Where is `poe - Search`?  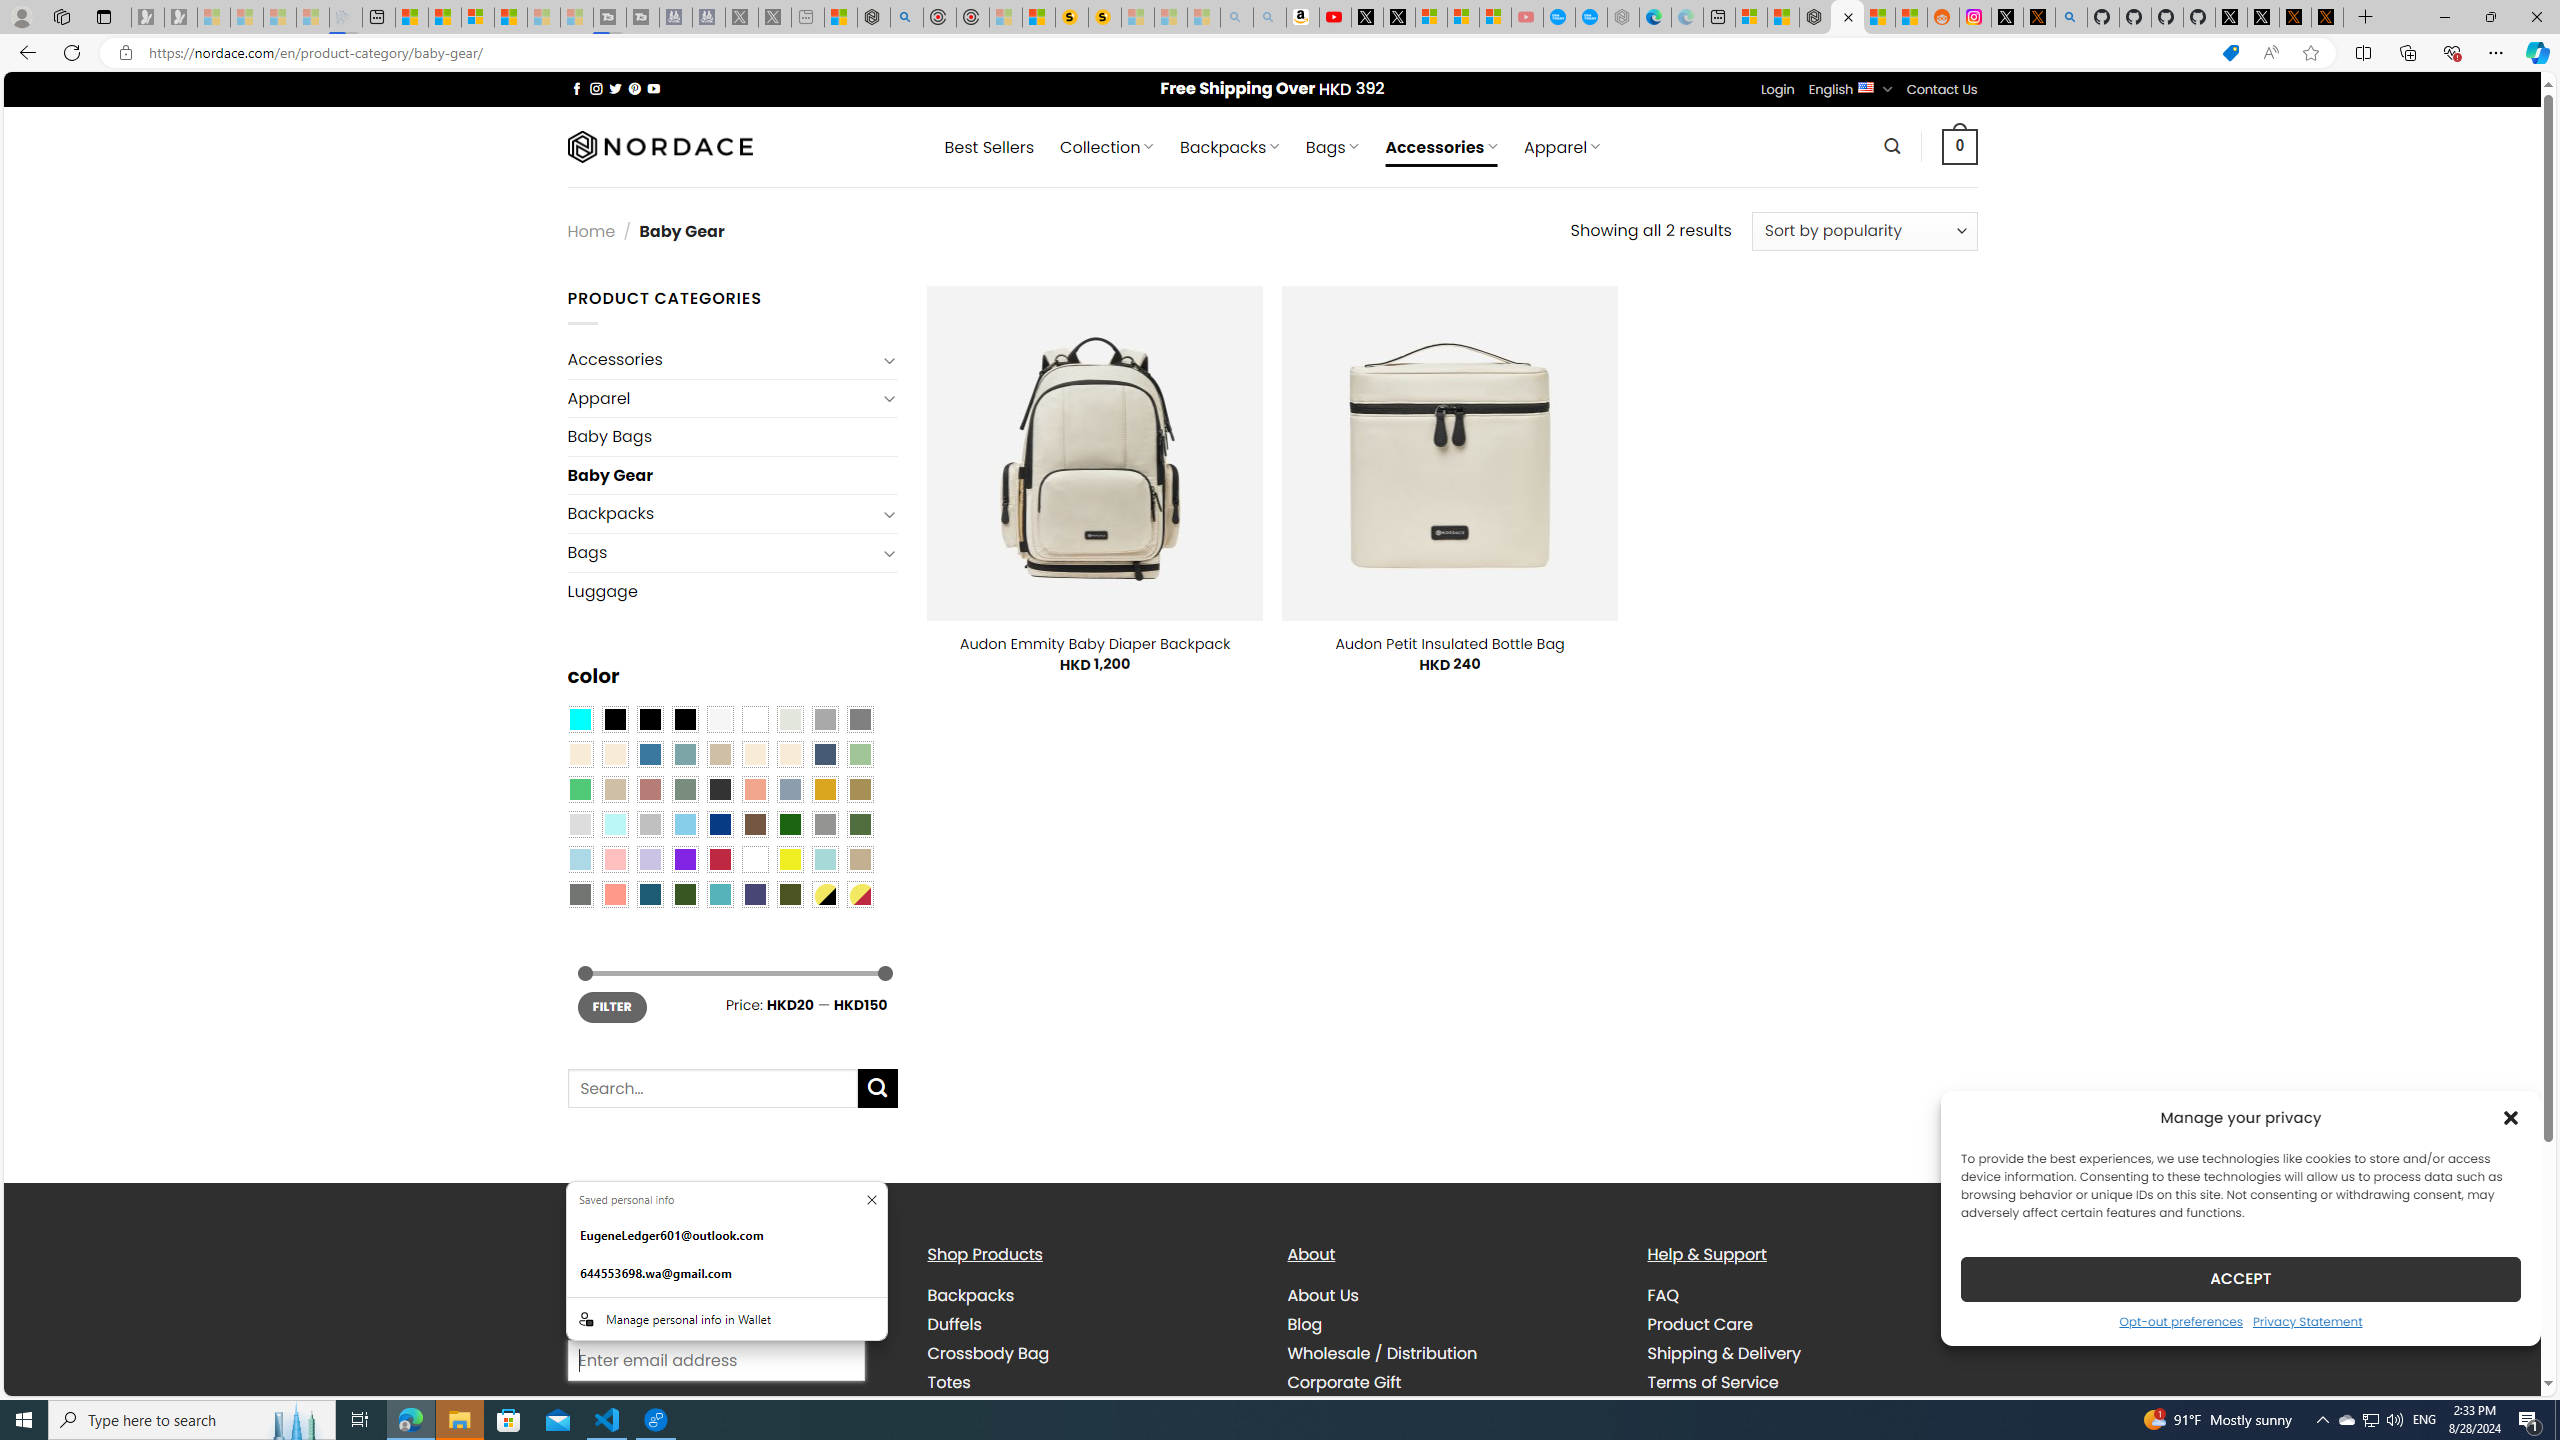
poe - Search is located at coordinates (907, 17).